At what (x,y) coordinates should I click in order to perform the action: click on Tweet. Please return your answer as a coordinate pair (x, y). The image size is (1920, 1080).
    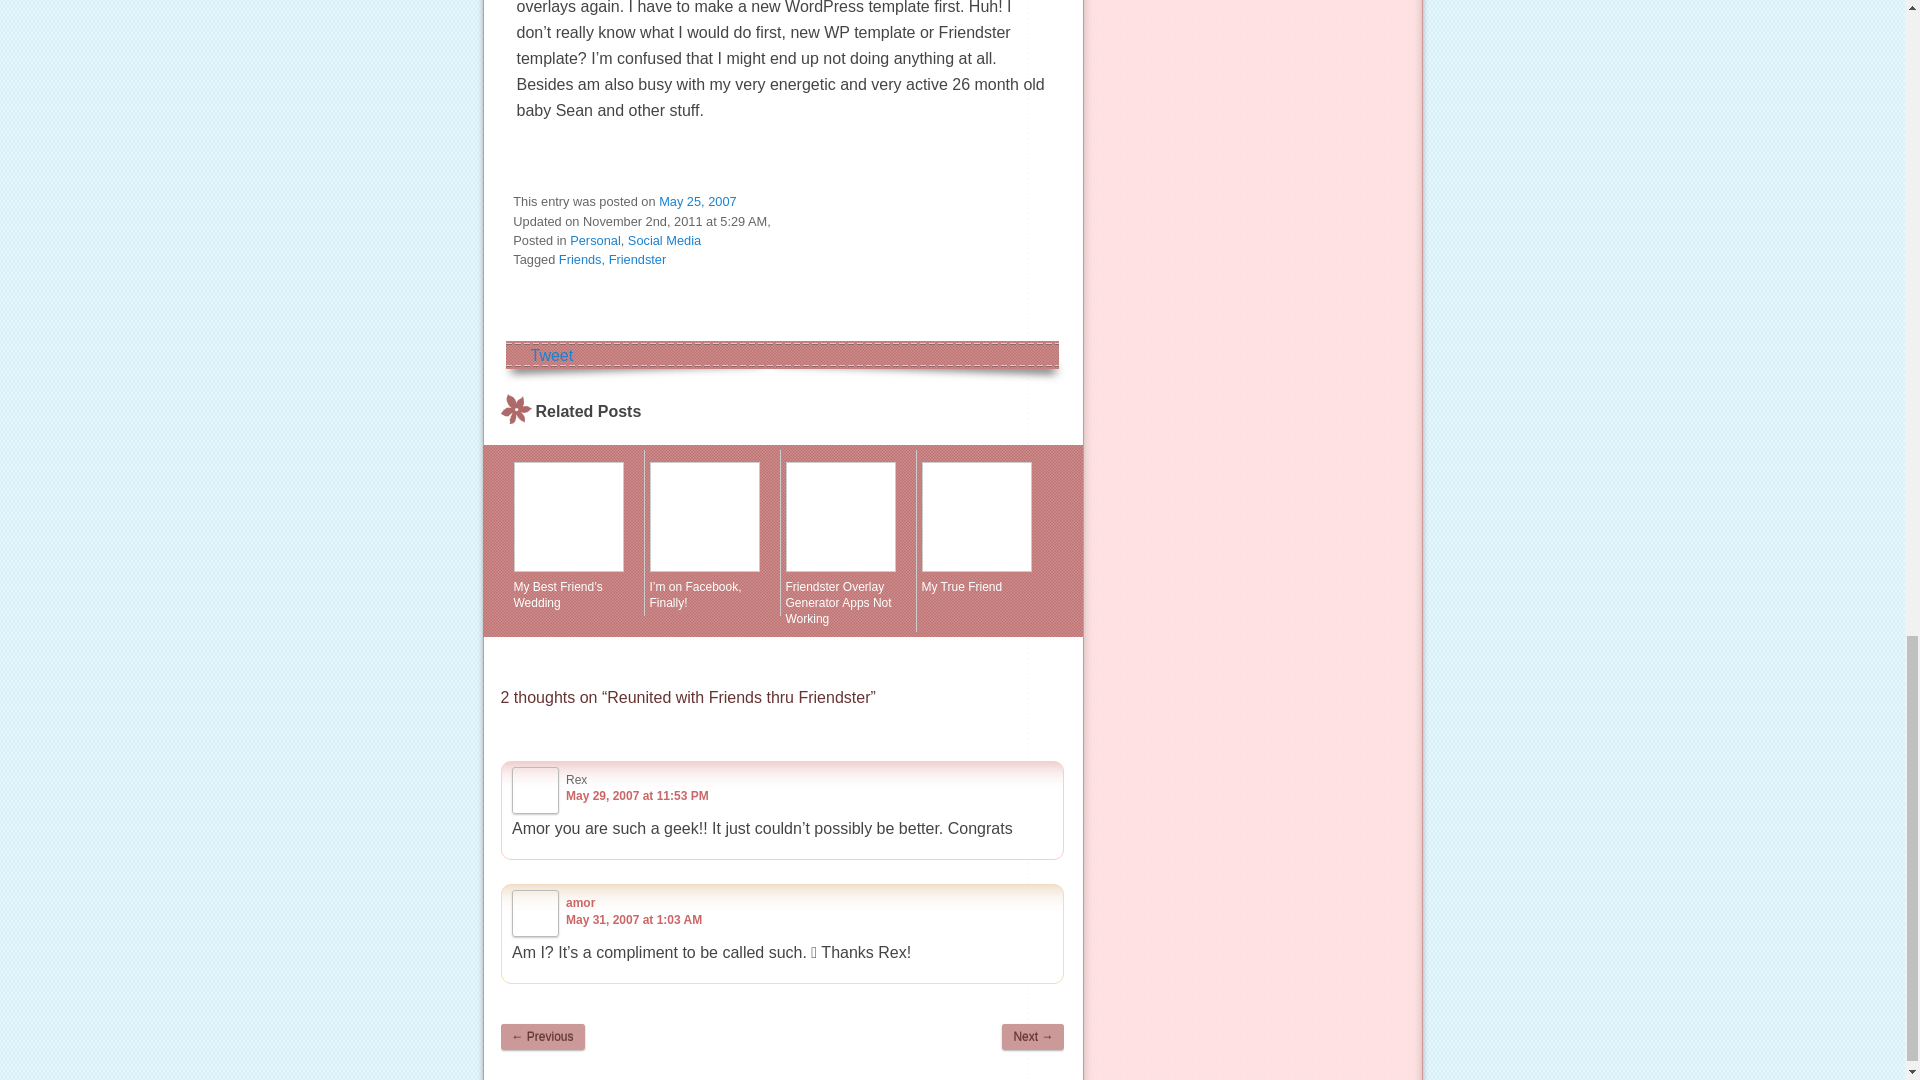
    Looking at the image, I should click on (550, 354).